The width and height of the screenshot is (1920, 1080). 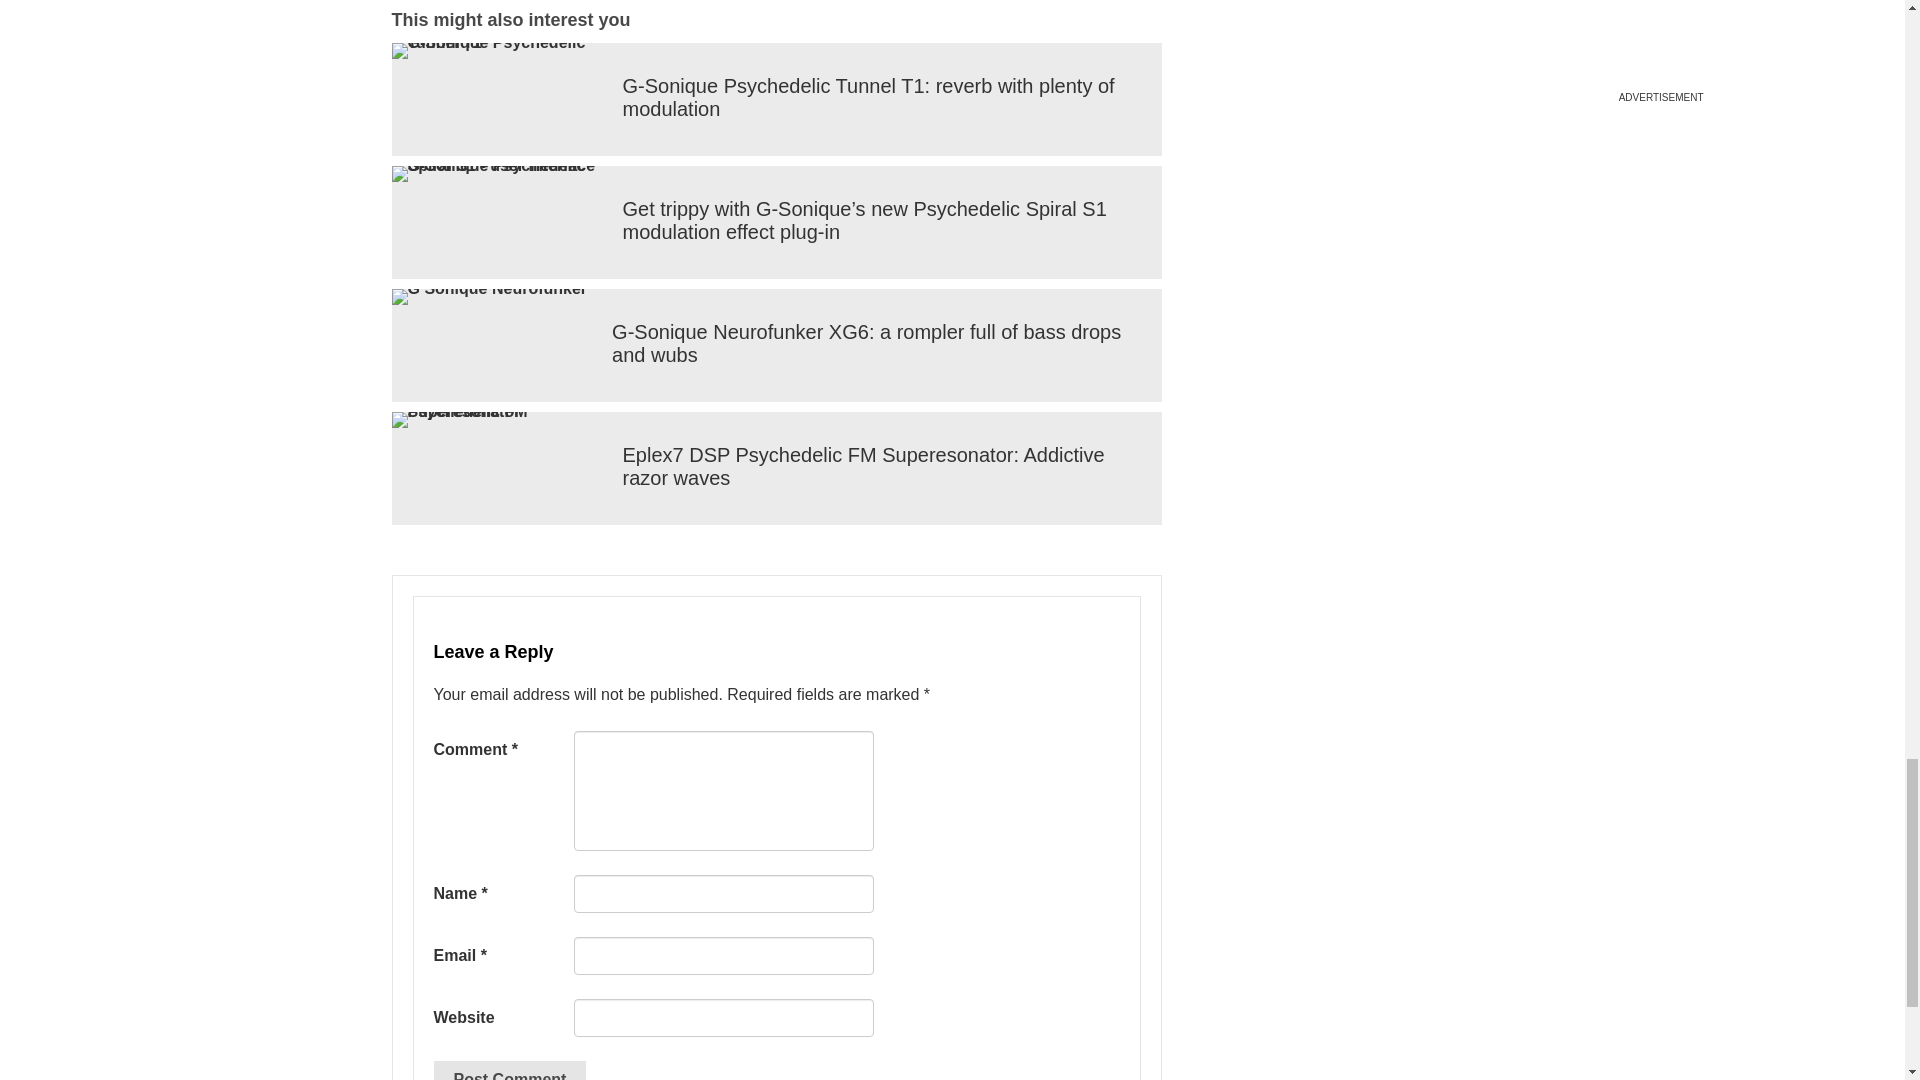 I want to click on Post Comment, so click(x=510, y=1070).